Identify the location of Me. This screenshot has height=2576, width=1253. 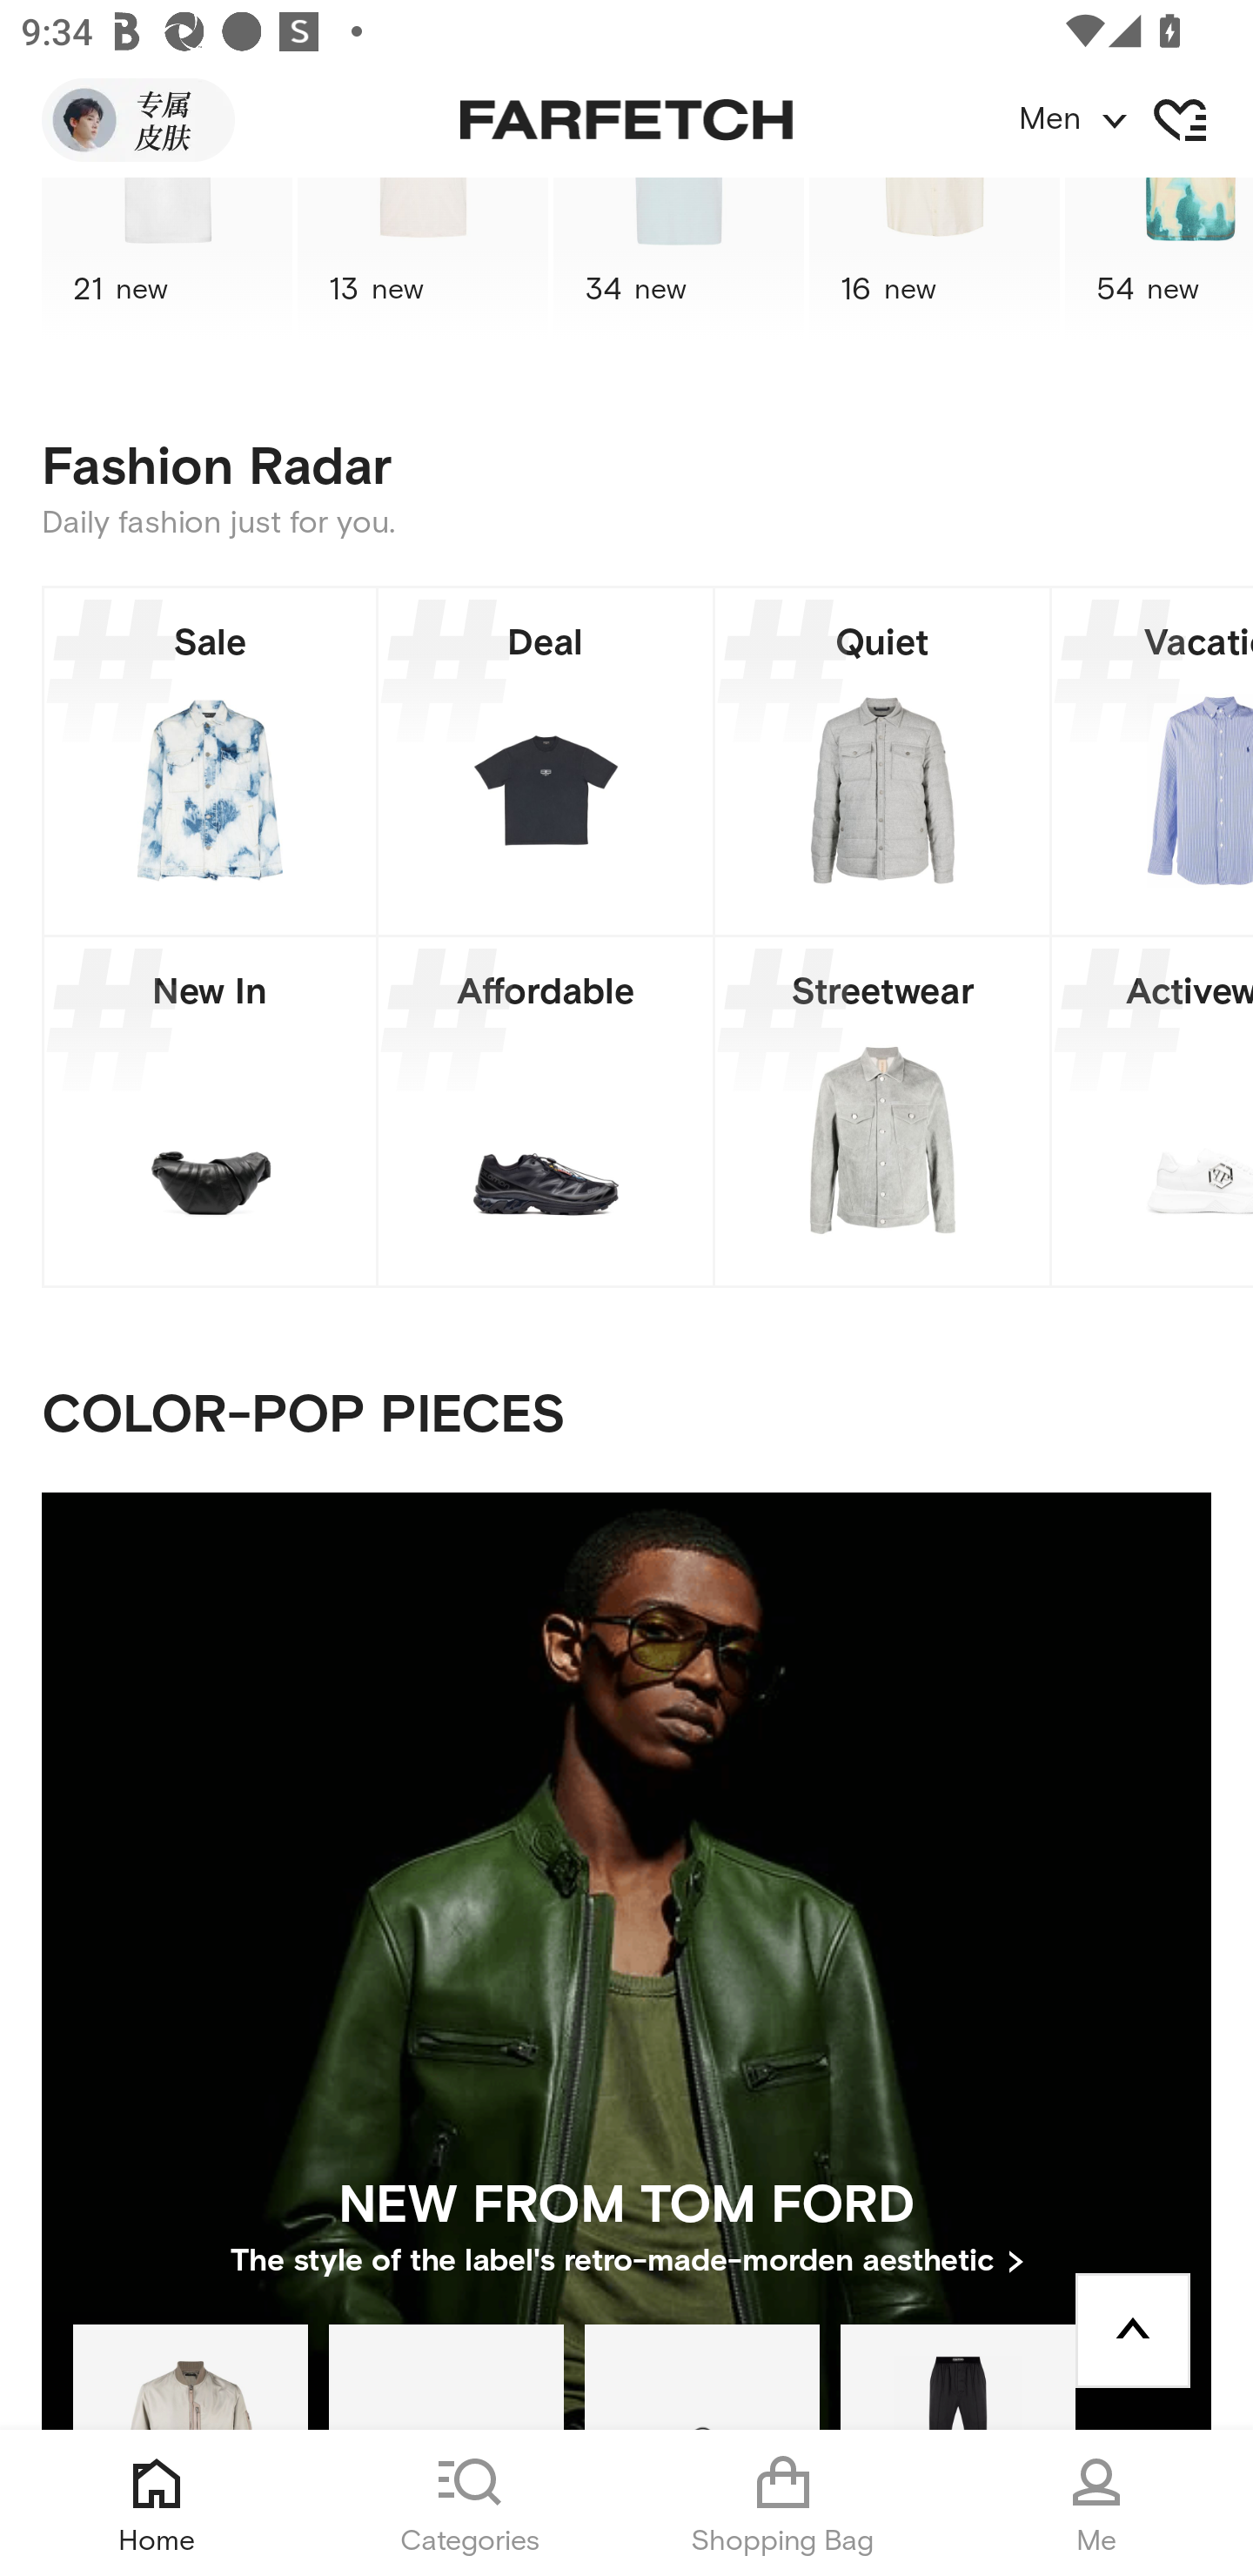
(1096, 2503).